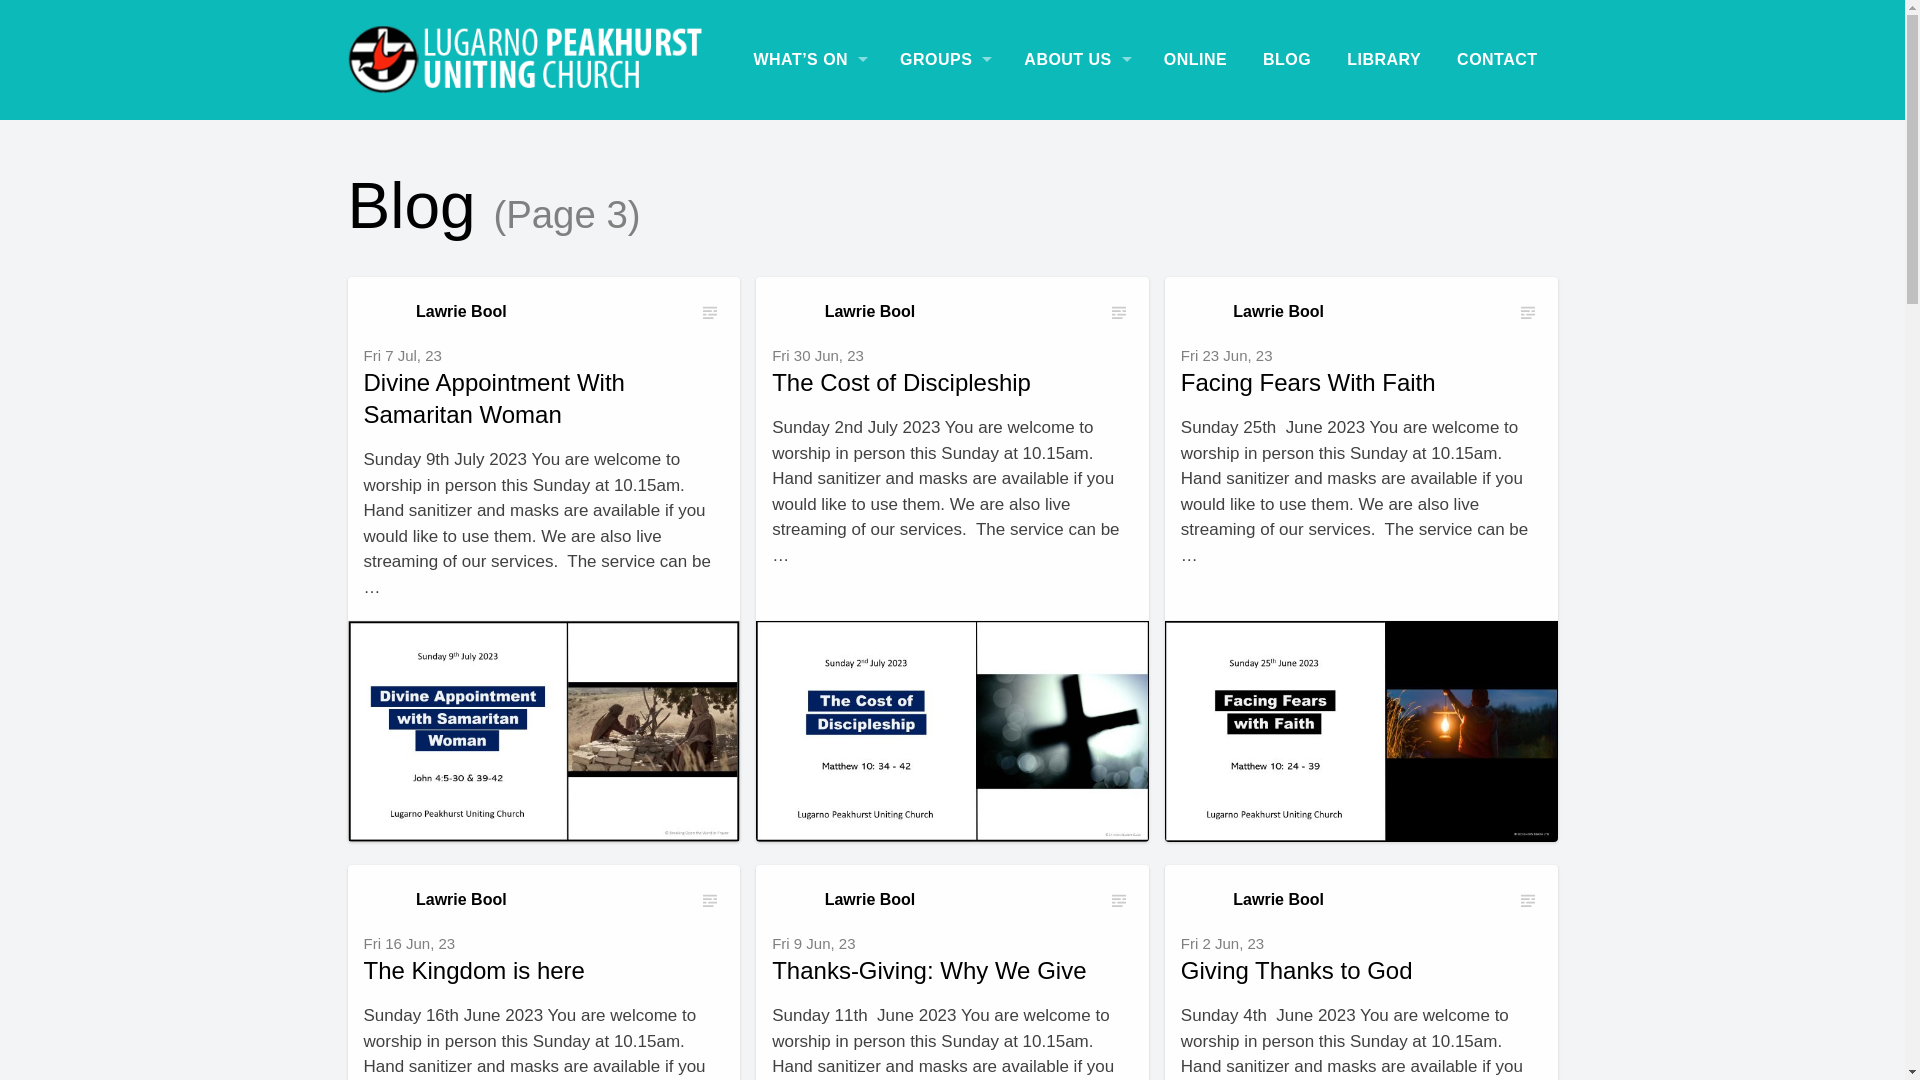 The image size is (1920, 1080). Describe the element at coordinates (544, 732) in the screenshot. I see `Divine Appointment With Samaritan Woman` at that location.